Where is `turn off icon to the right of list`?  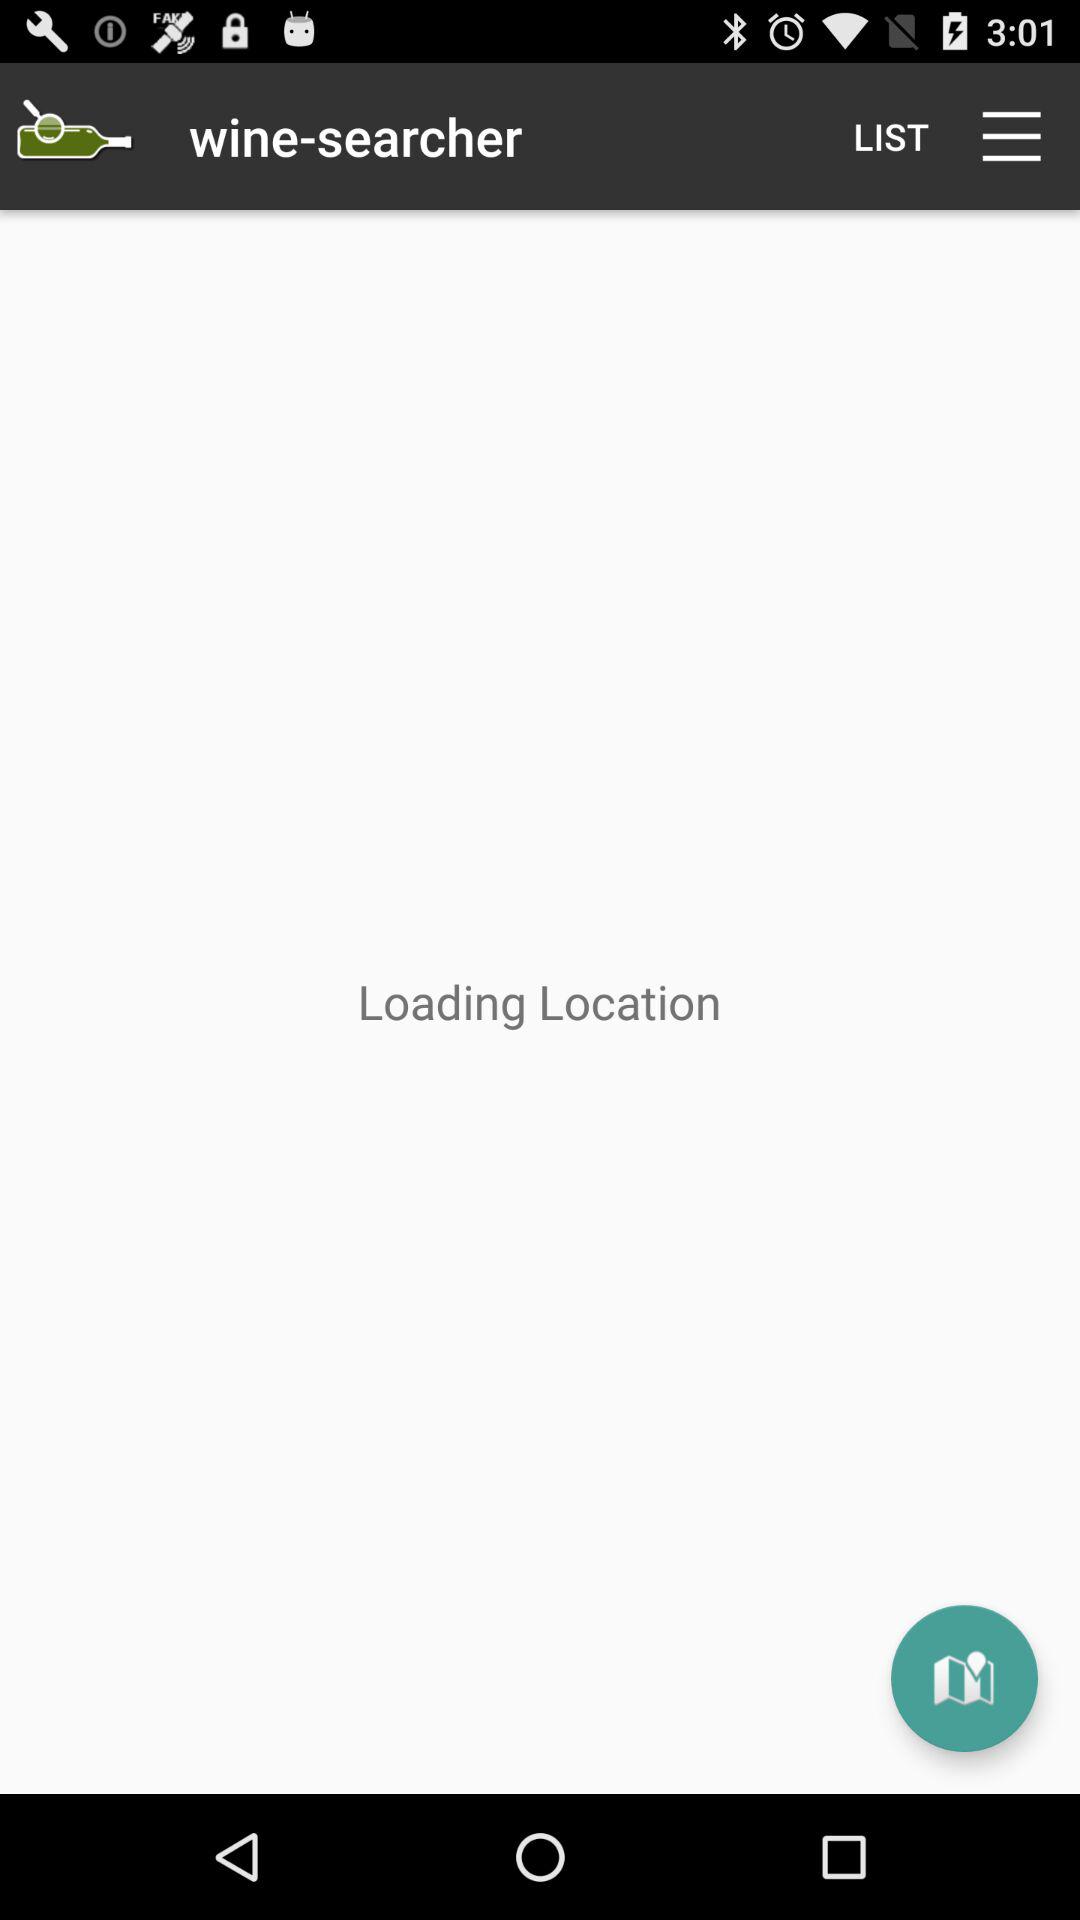 turn off icon to the right of list is located at coordinates (1016, 136).